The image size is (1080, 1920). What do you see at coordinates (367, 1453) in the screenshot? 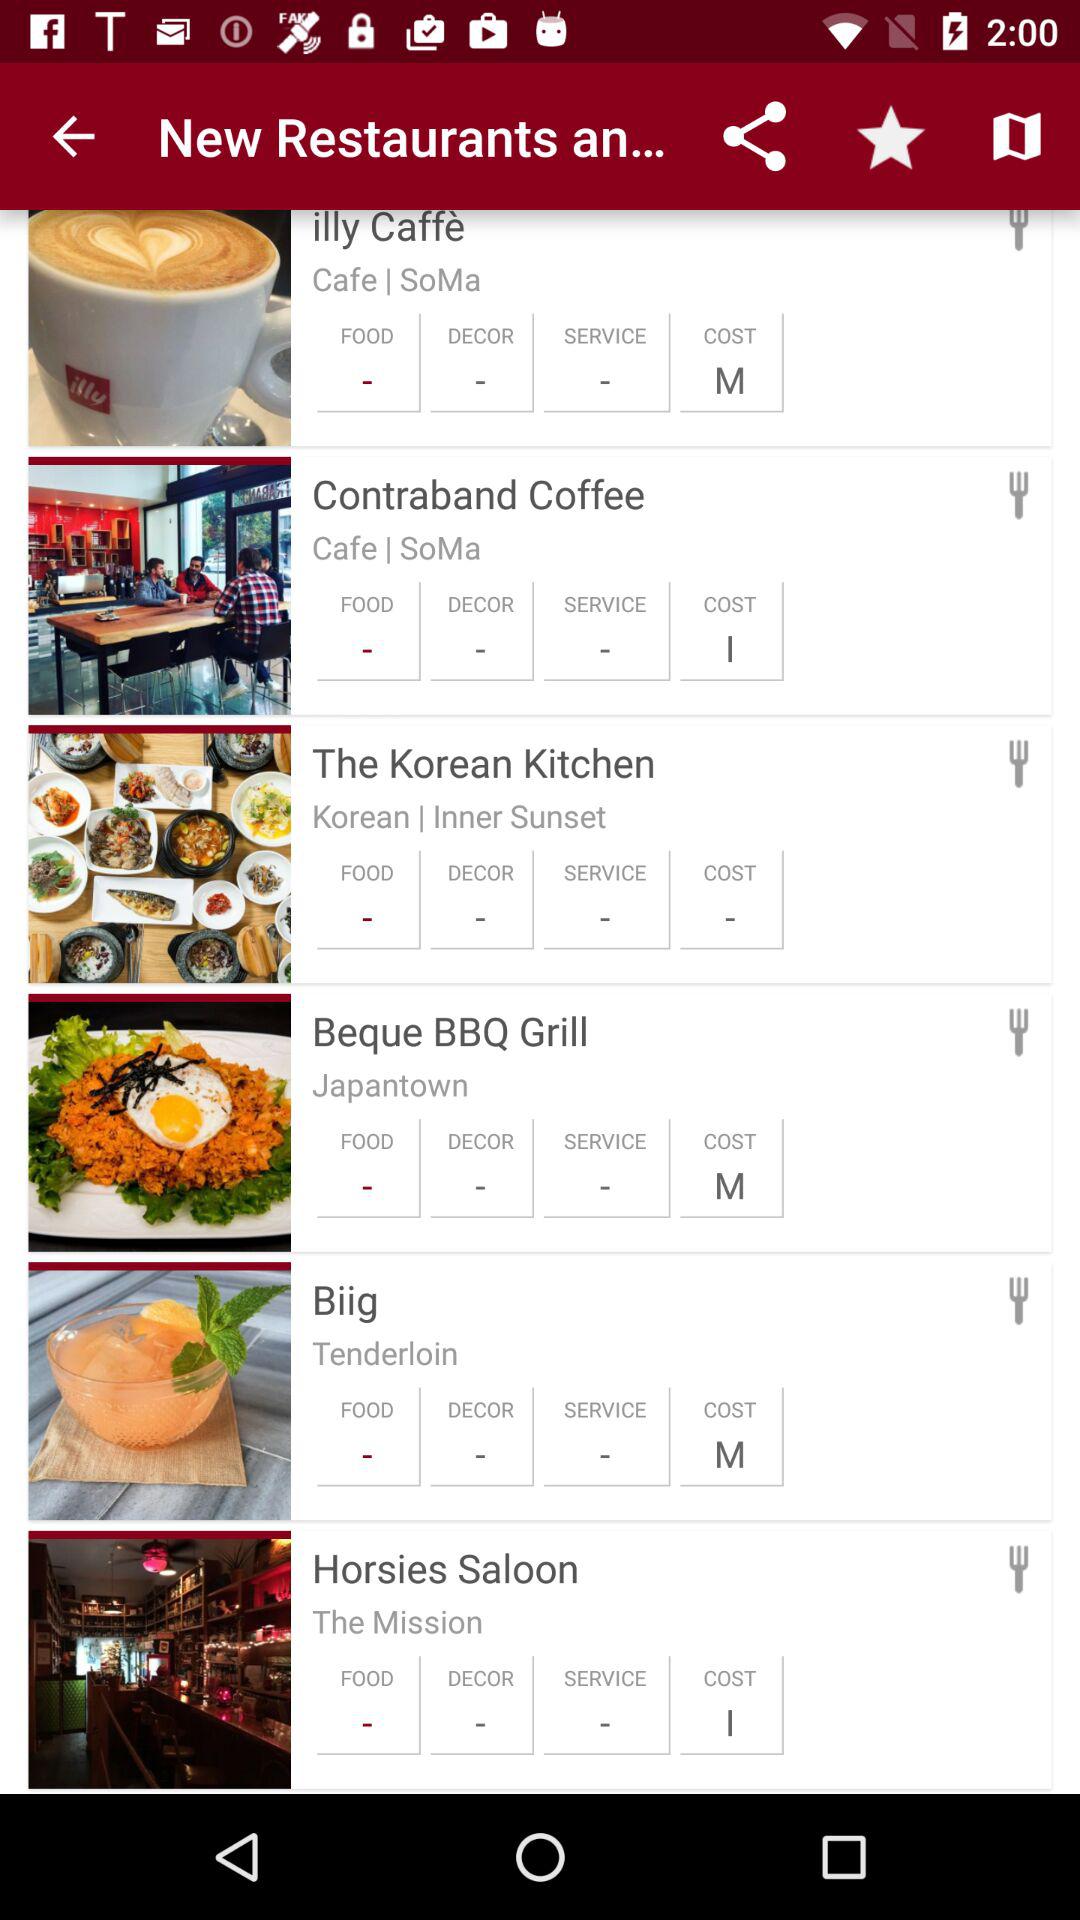
I see `click the item next to decor` at bounding box center [367, 1453].